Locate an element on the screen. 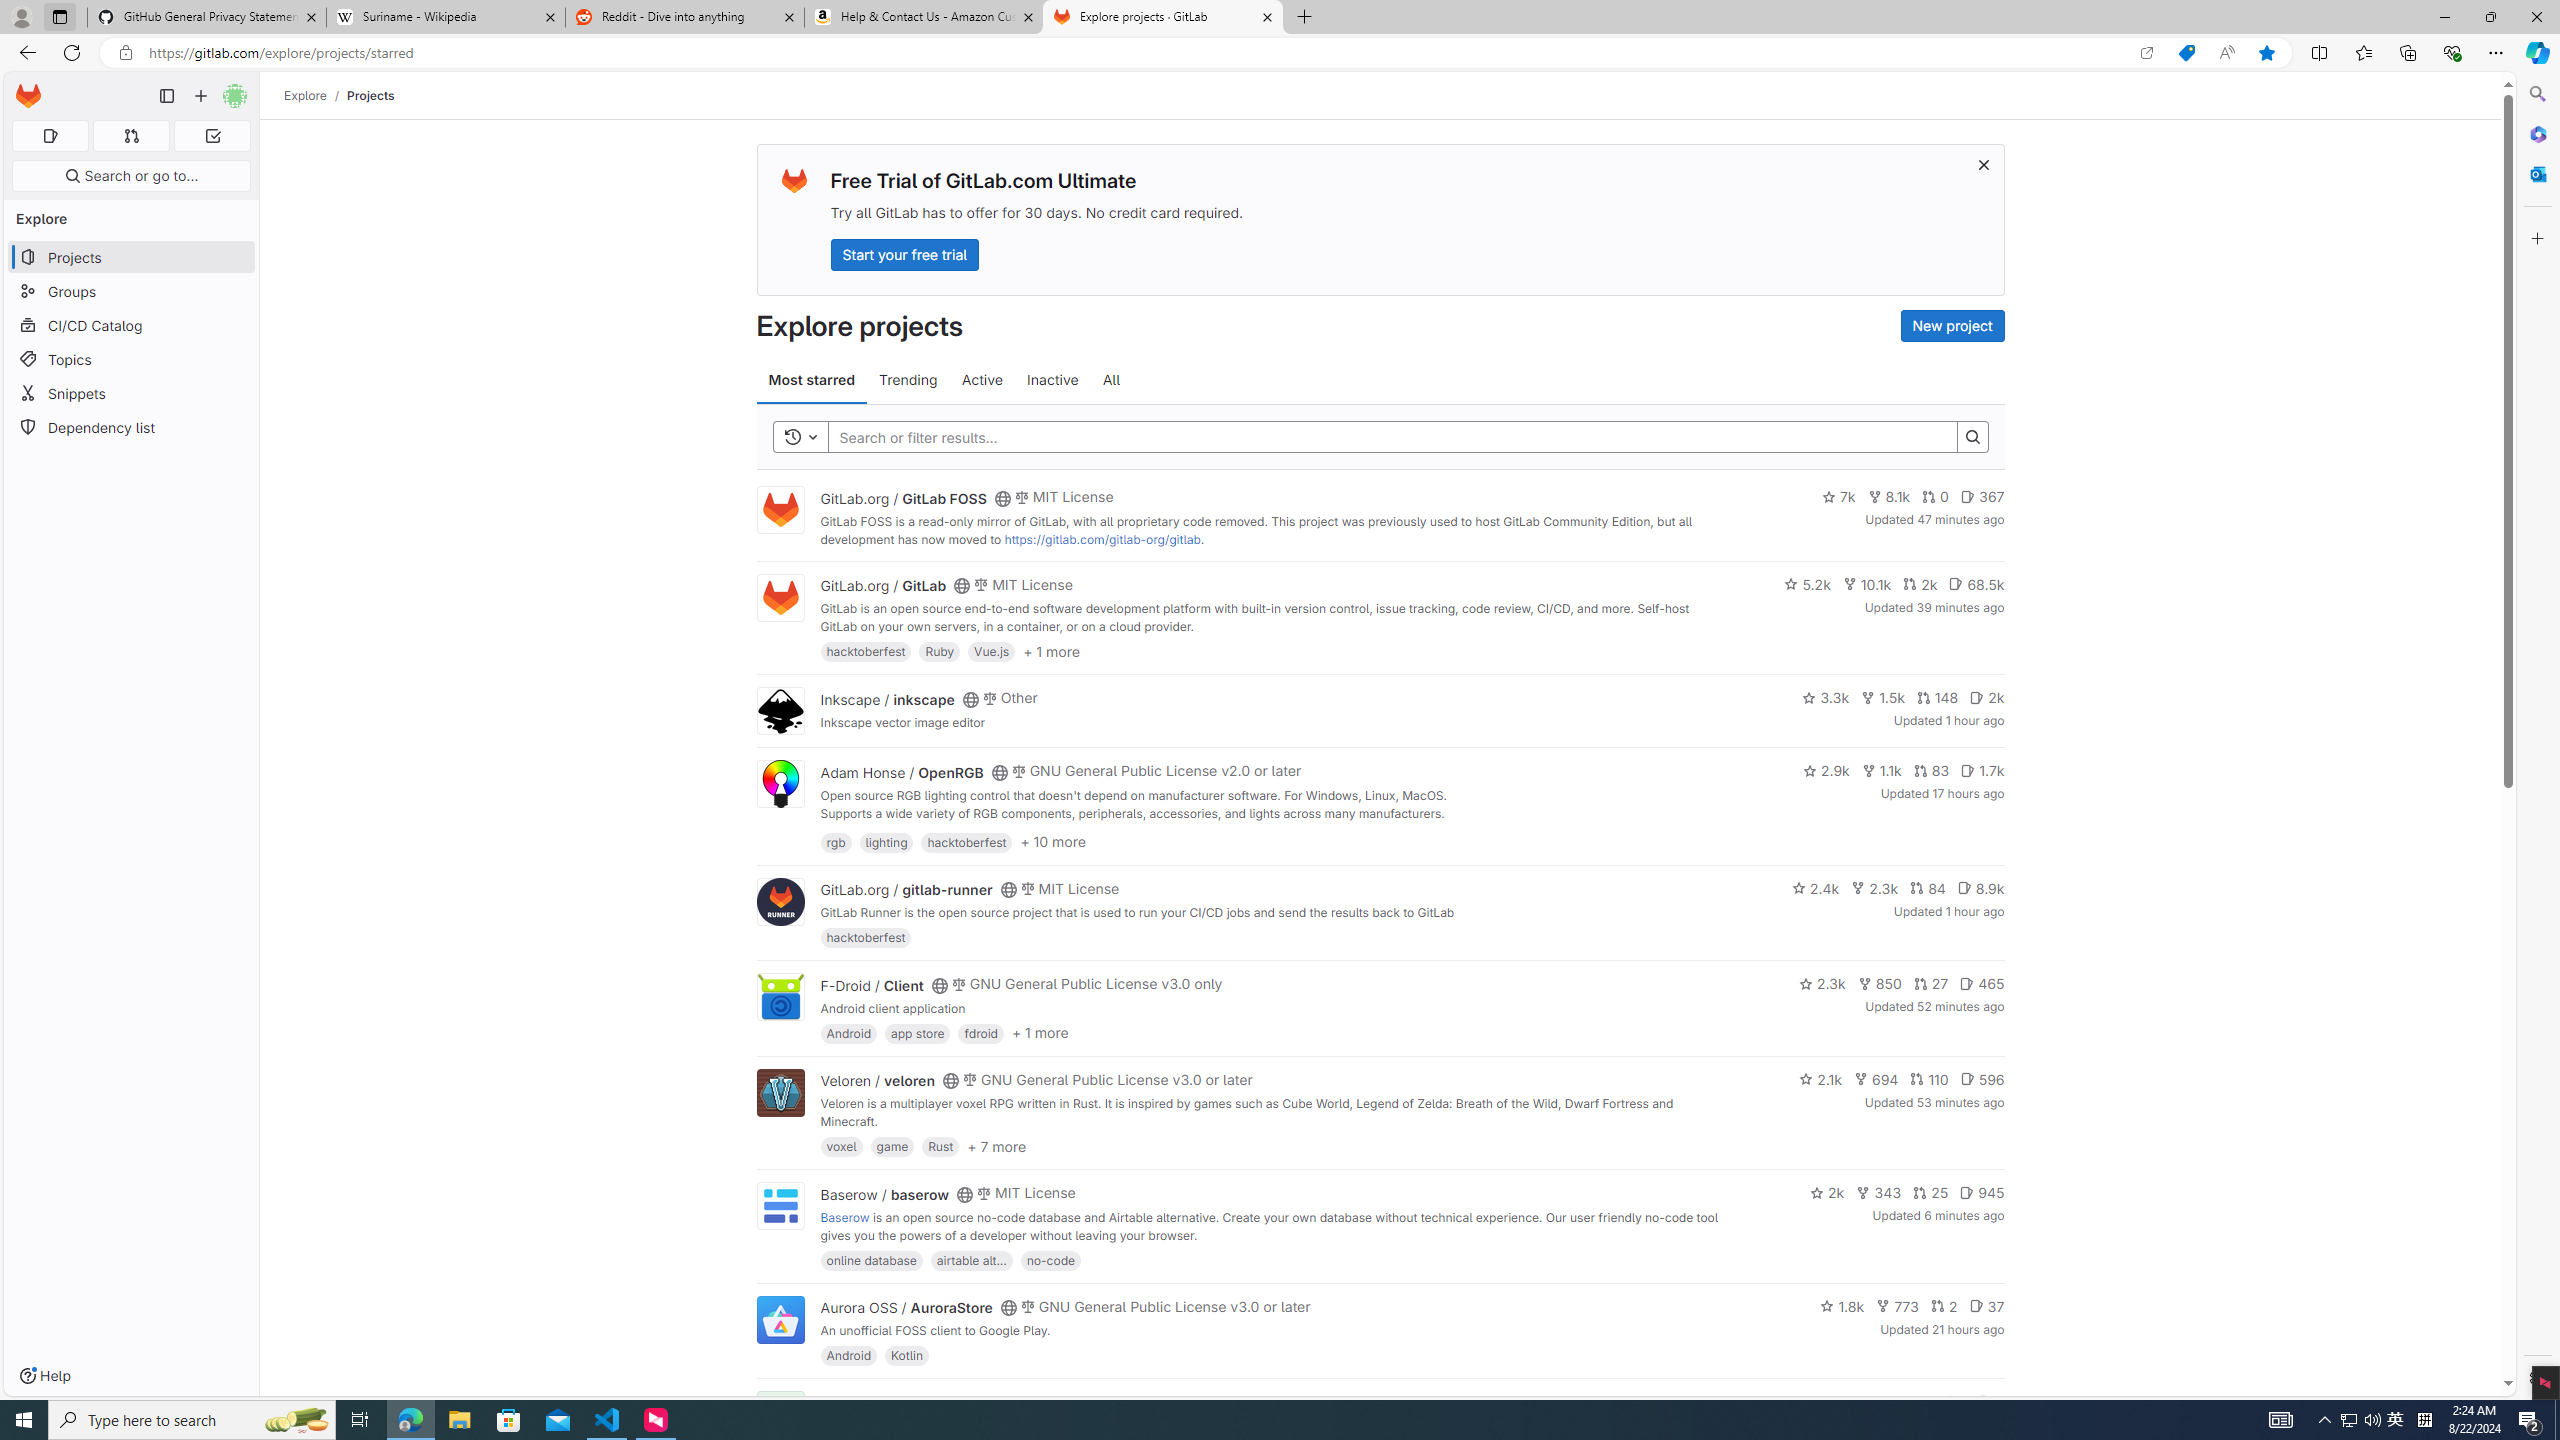 The image size is (2560, 1440). 84 is located at coordinates (1927, 887).